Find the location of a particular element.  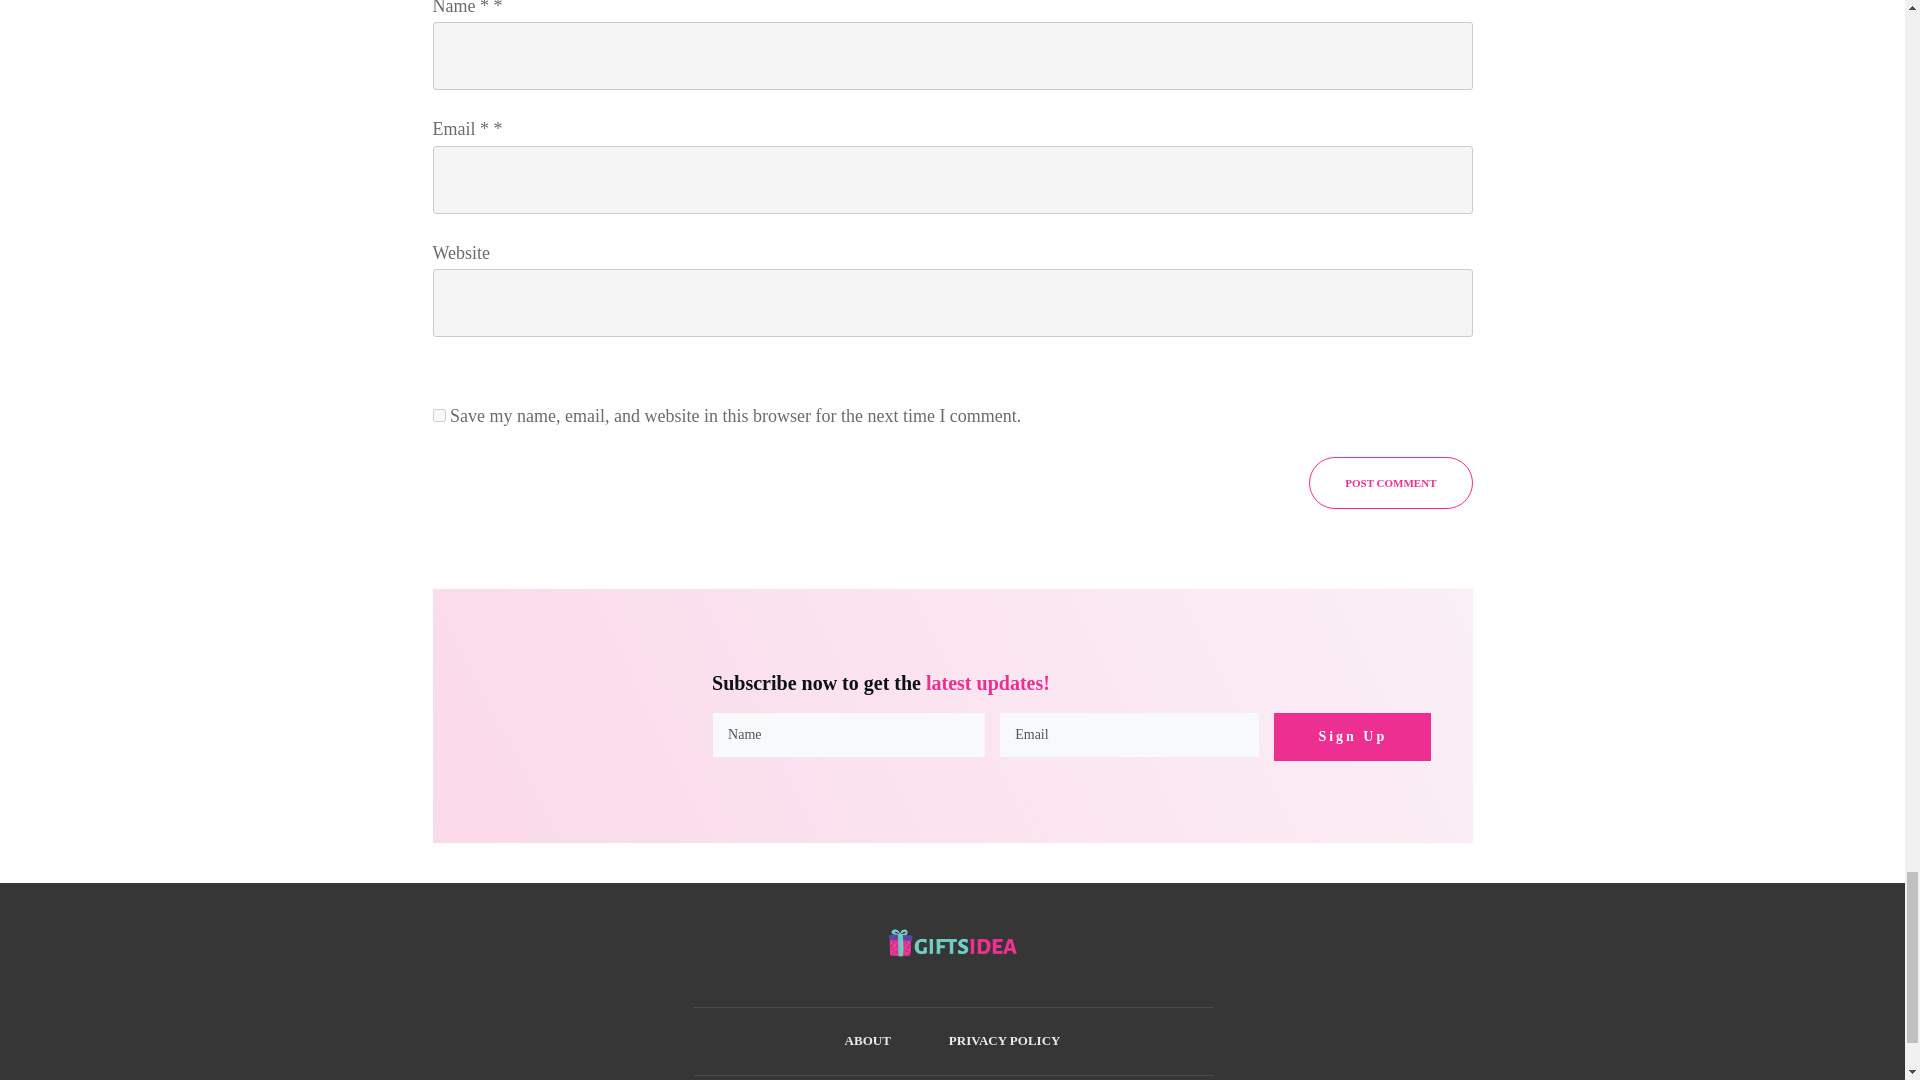

ABOUT is located at coordinates (867, 1041).